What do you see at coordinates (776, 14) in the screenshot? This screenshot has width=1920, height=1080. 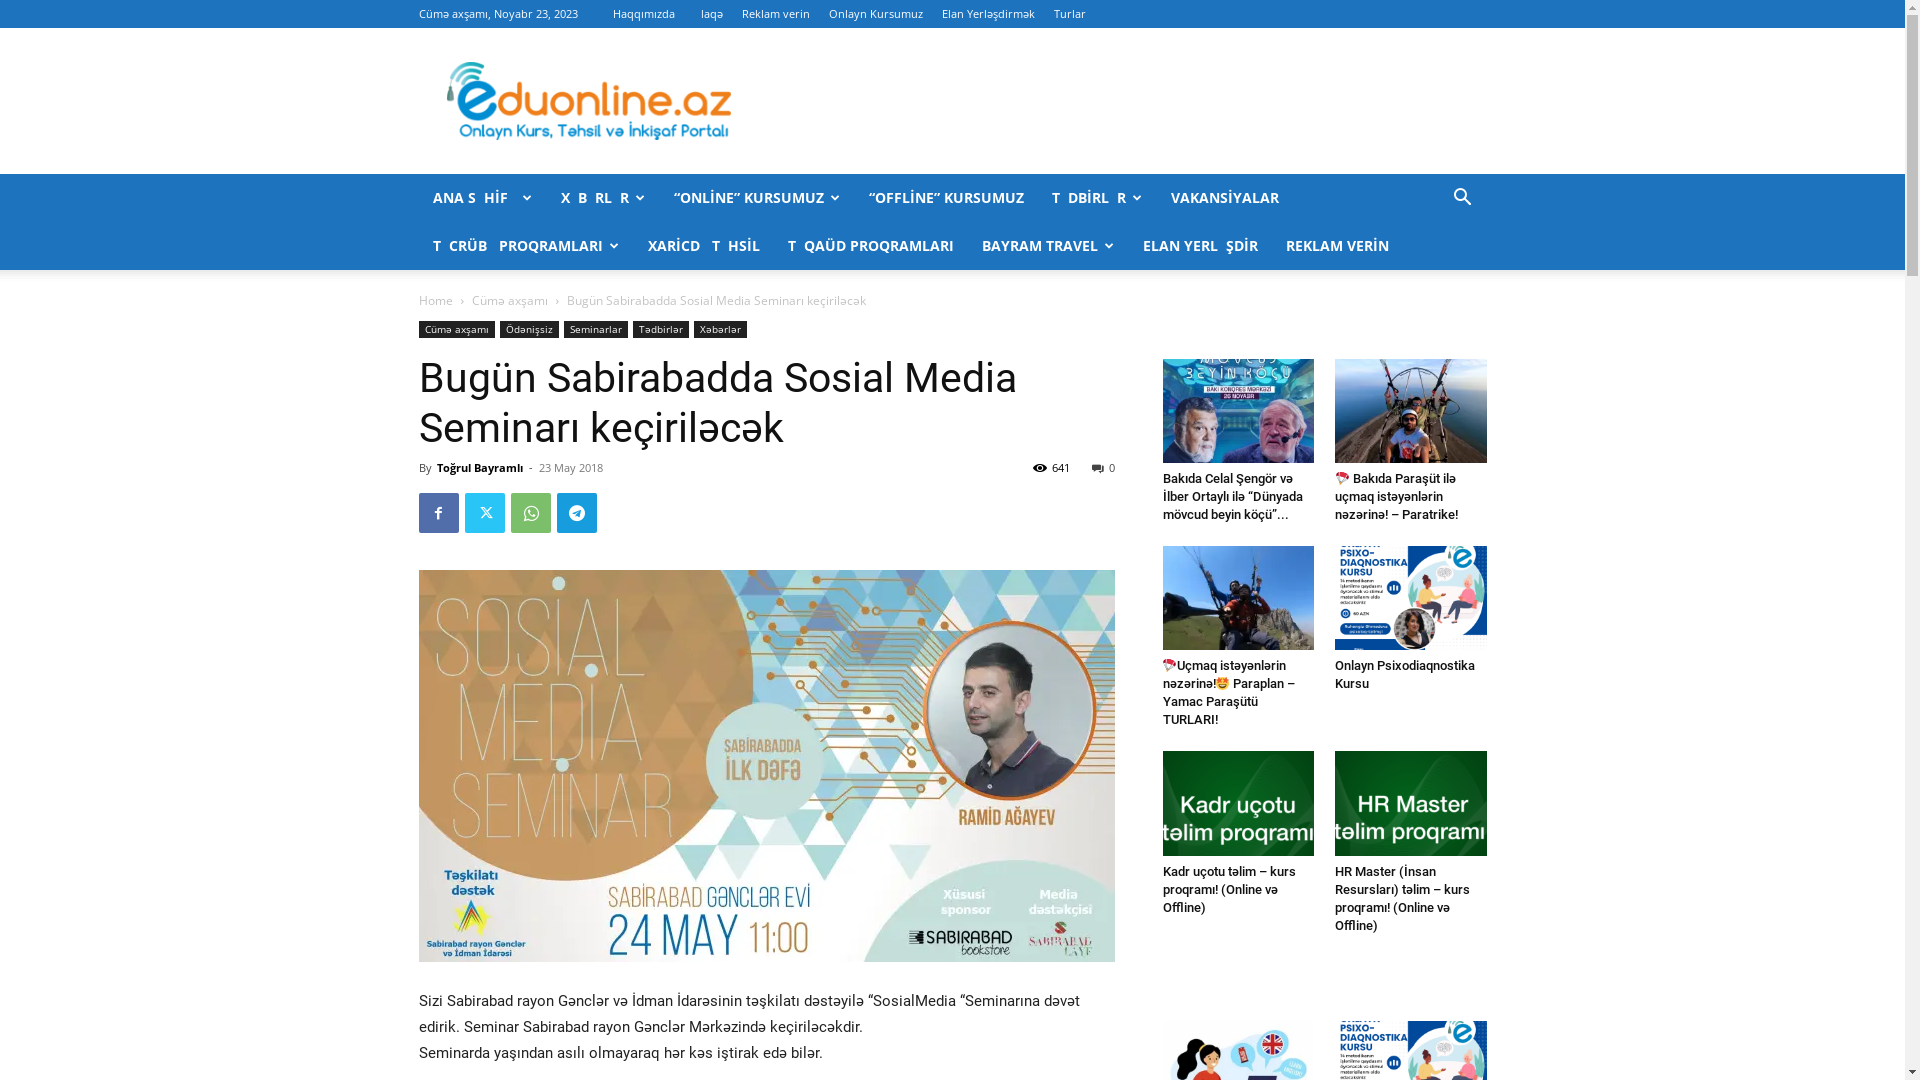 I see `Reklam verin` at bounding box center [776, 14].